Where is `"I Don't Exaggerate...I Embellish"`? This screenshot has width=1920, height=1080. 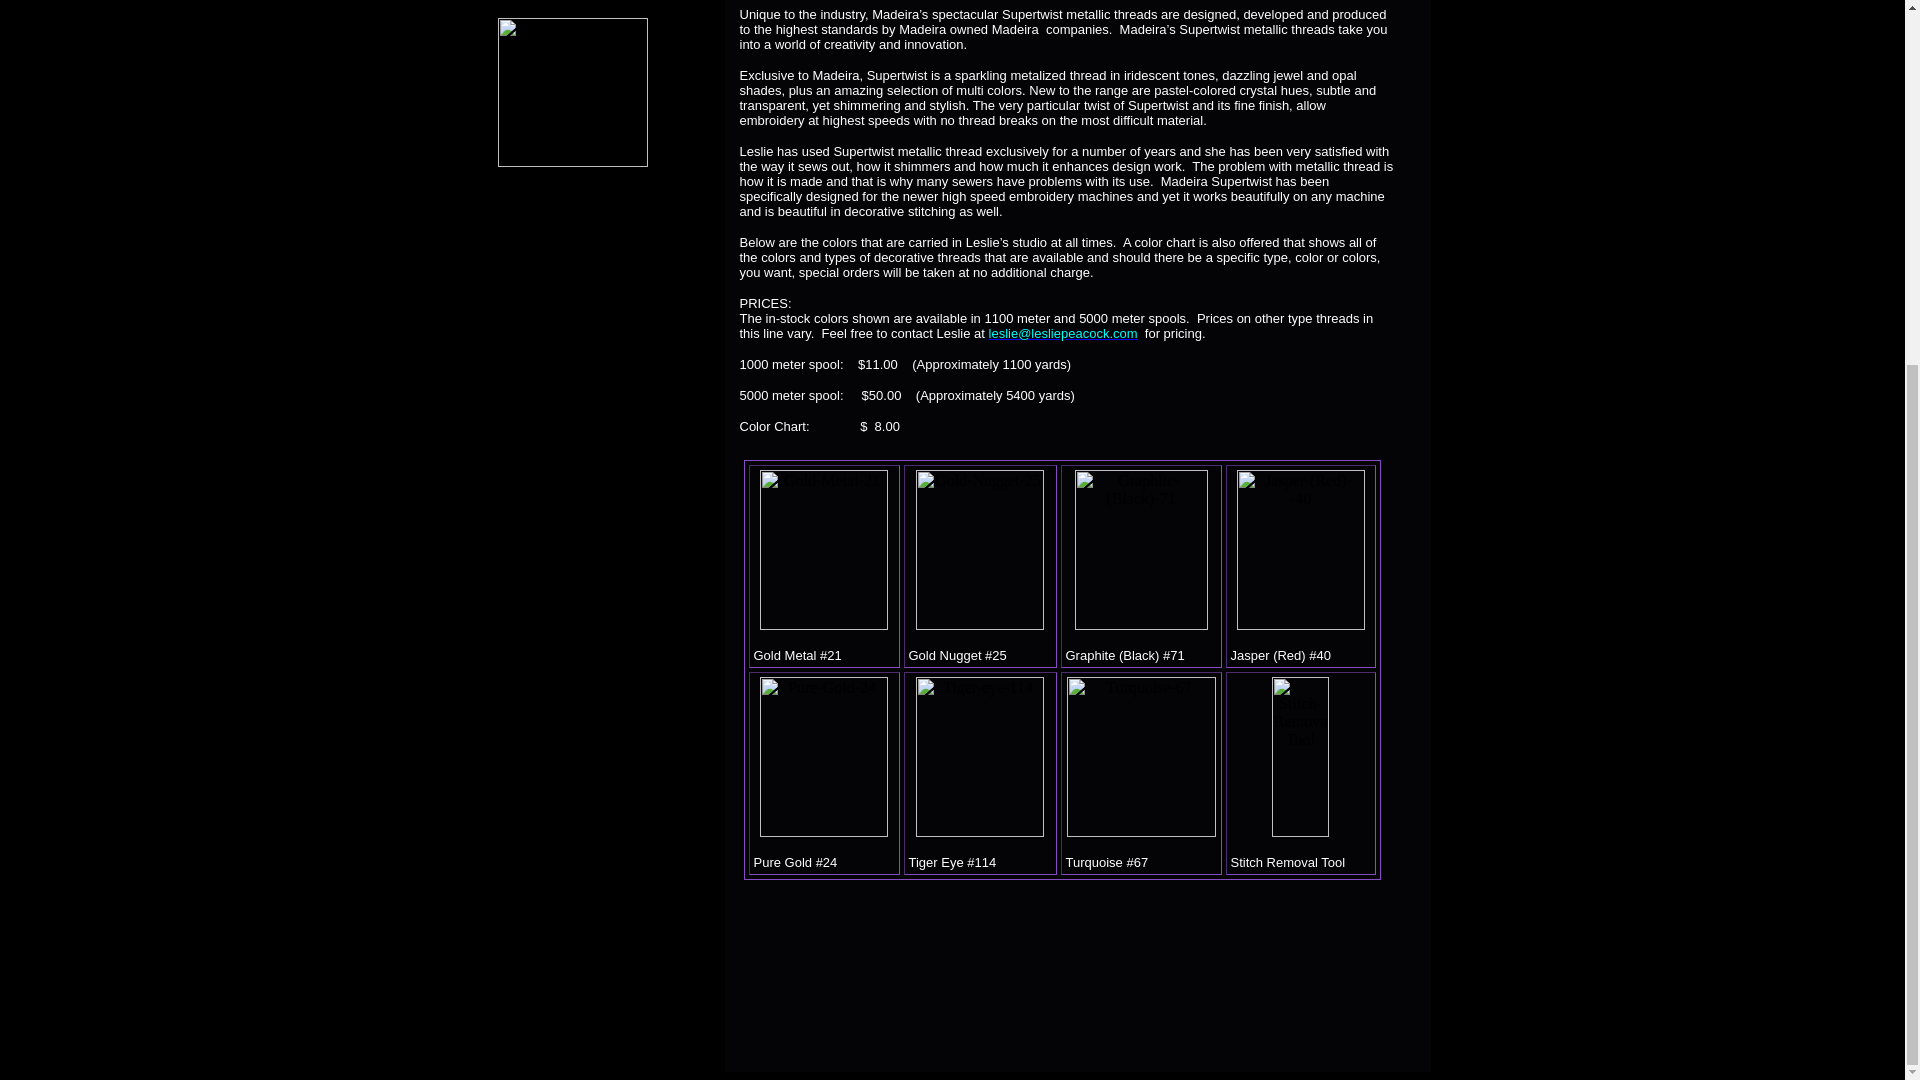
"I Don't Exaggerate...I Embellish" is located at coordinates (572, 92).